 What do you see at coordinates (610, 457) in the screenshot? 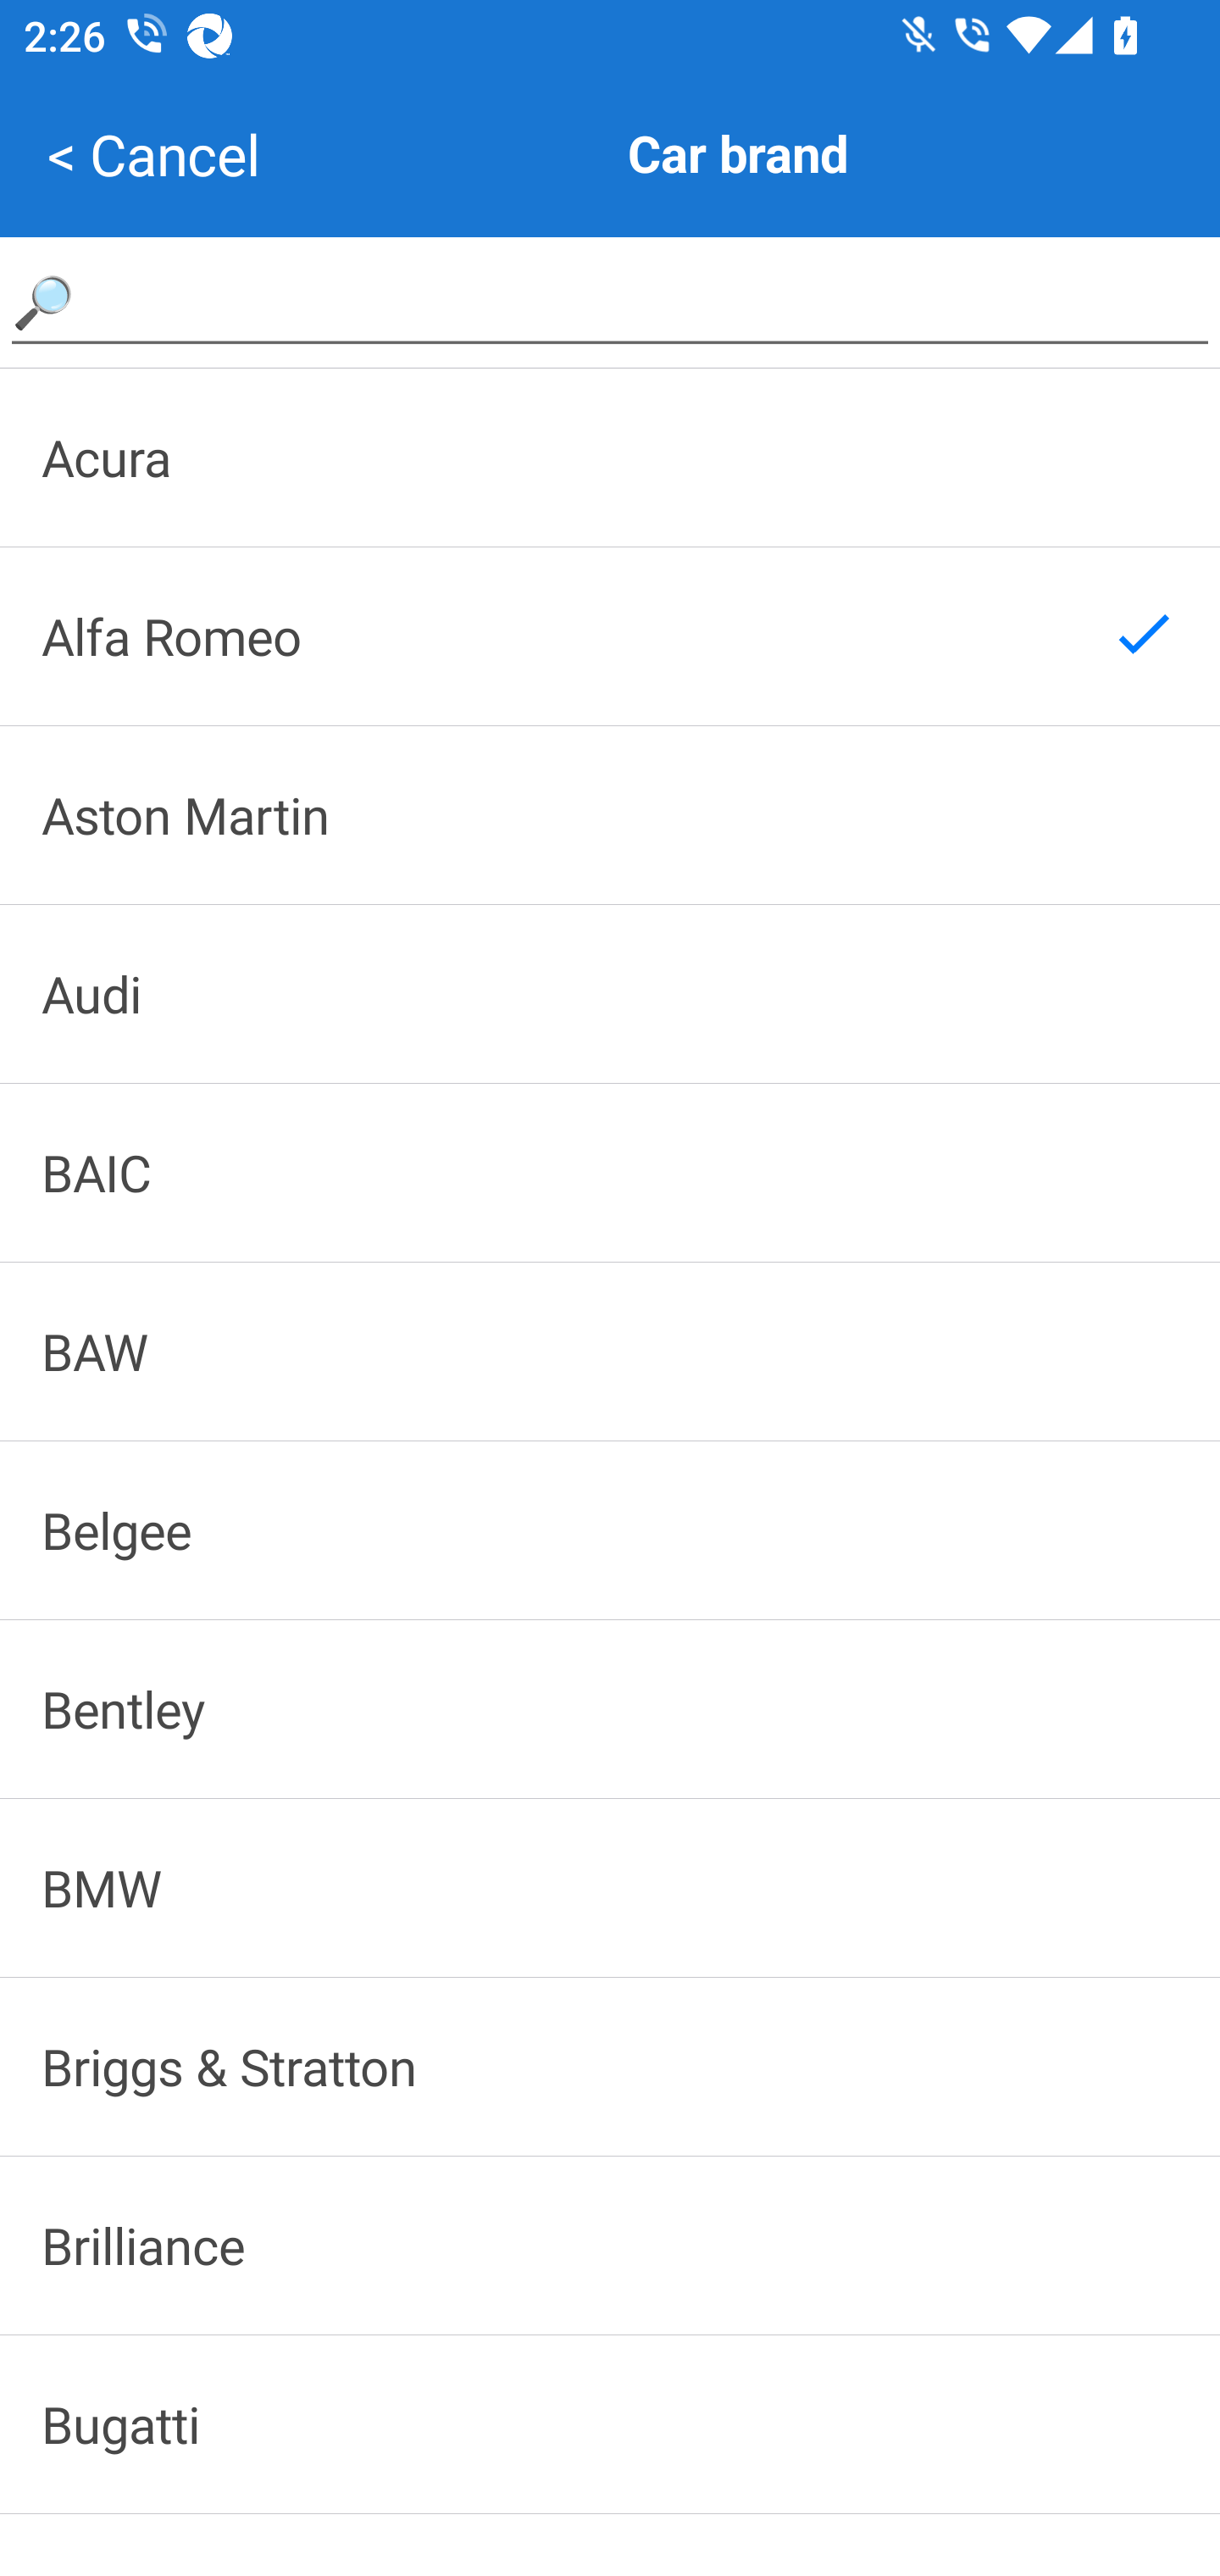
I see `Acura` at bounding box center [610, 457].